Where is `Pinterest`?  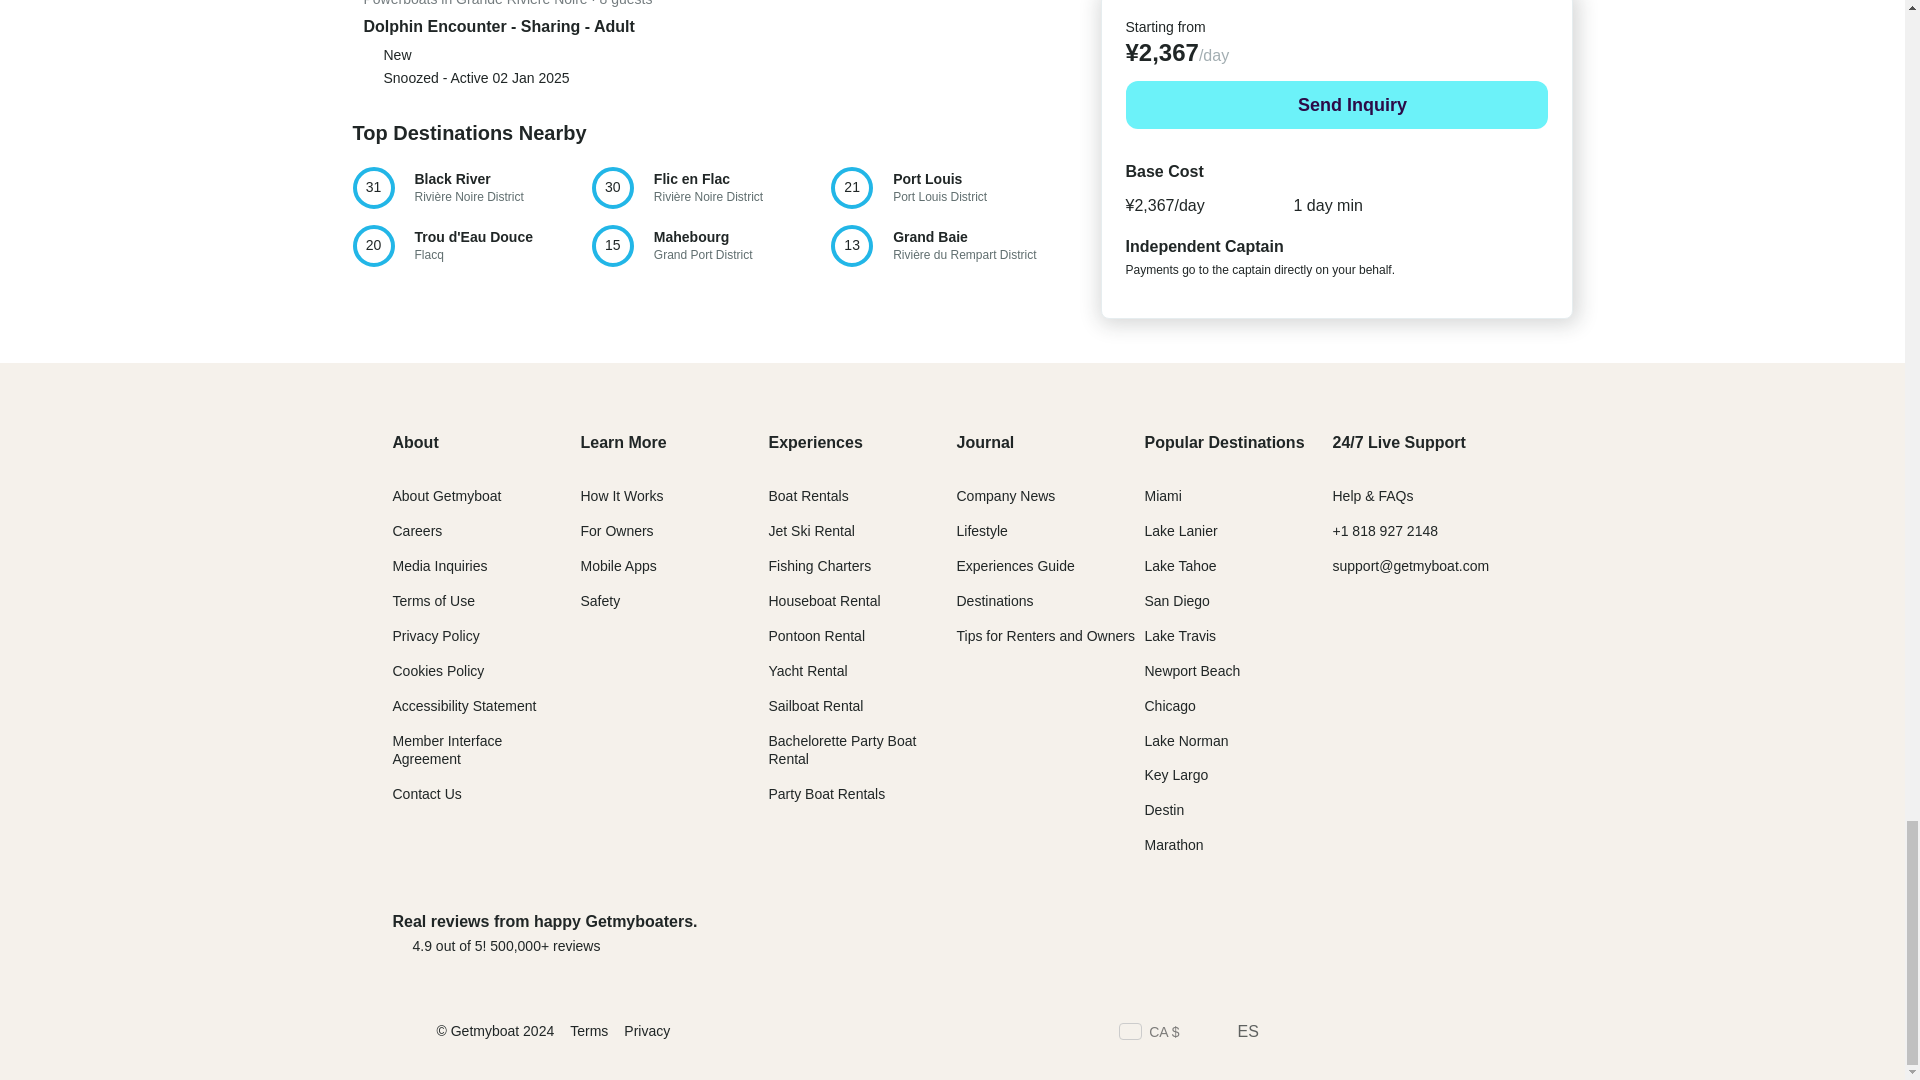 Pinterest is located at coordinates (470, 245).